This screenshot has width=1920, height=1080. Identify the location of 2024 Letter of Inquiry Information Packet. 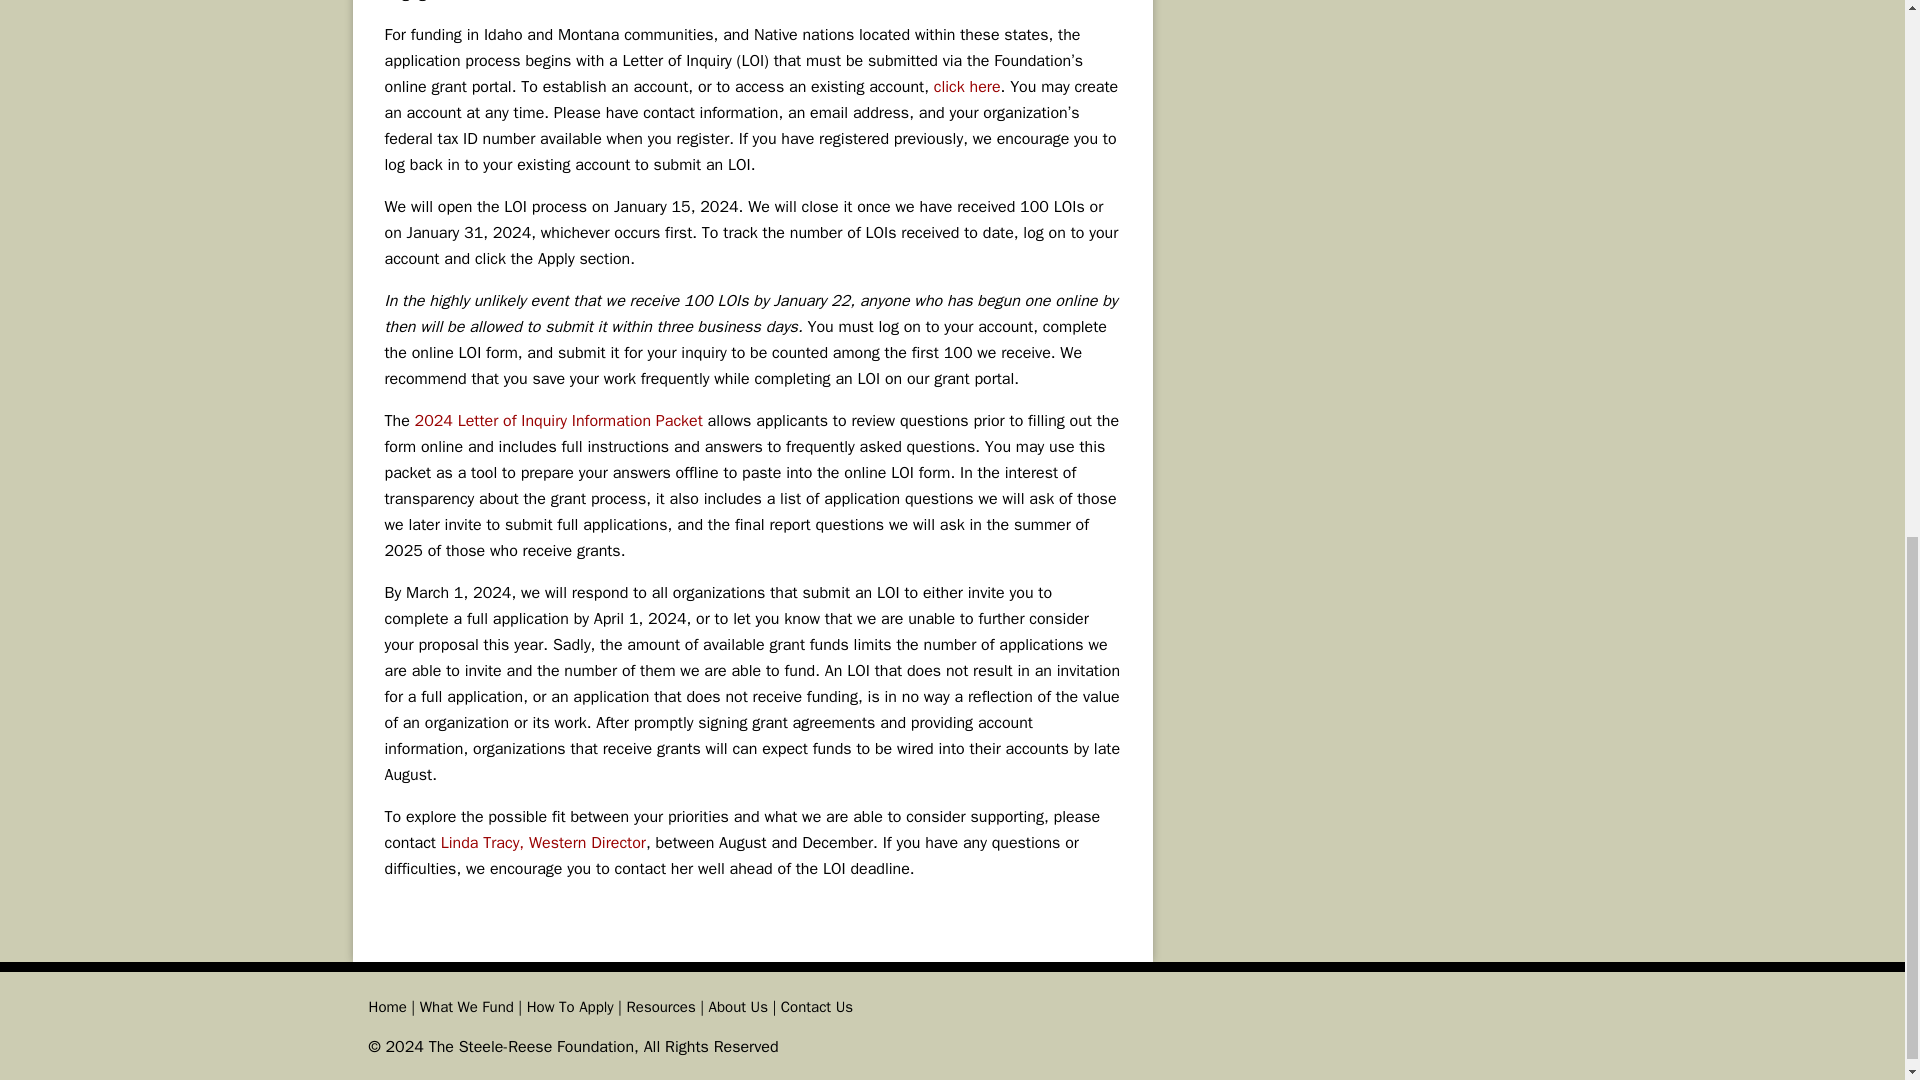
(558, 420).